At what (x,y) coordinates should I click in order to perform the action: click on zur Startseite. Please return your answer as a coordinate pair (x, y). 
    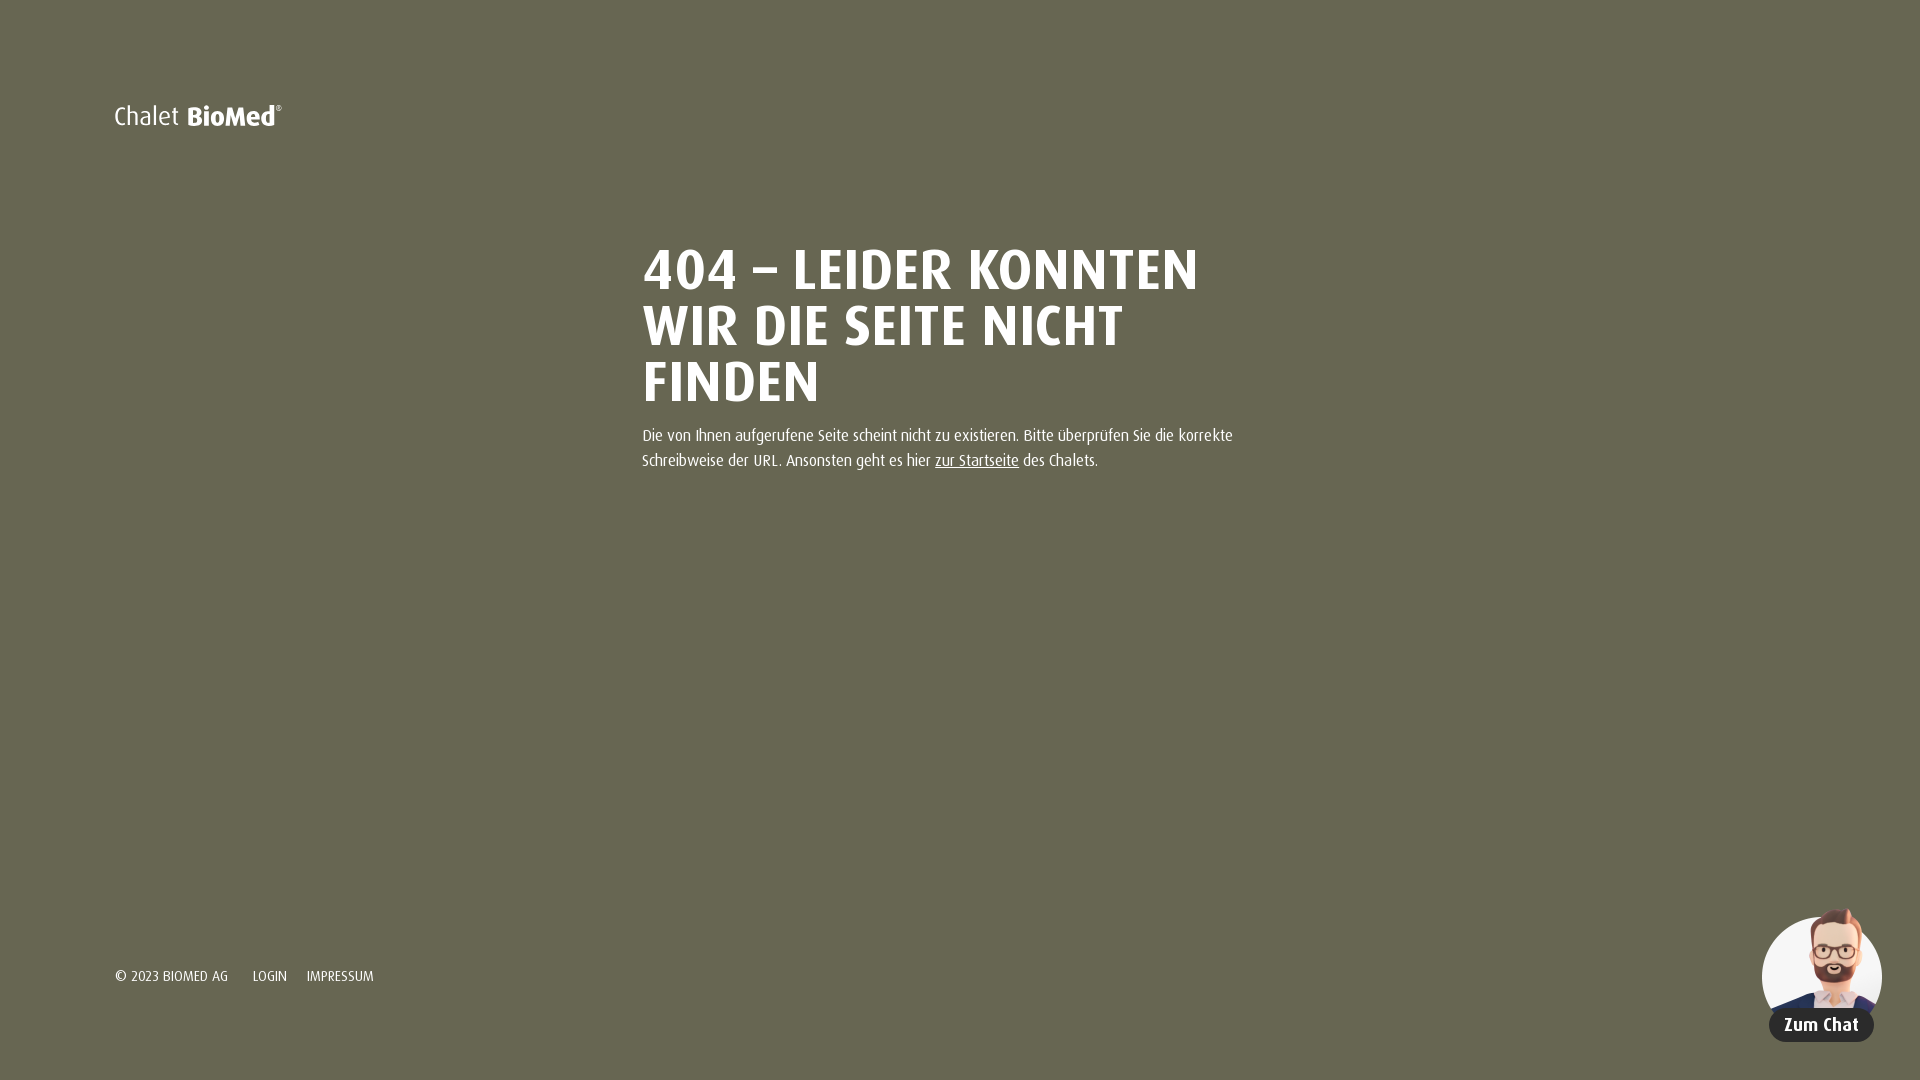
    Looking at the image, I should click on (977, 458).